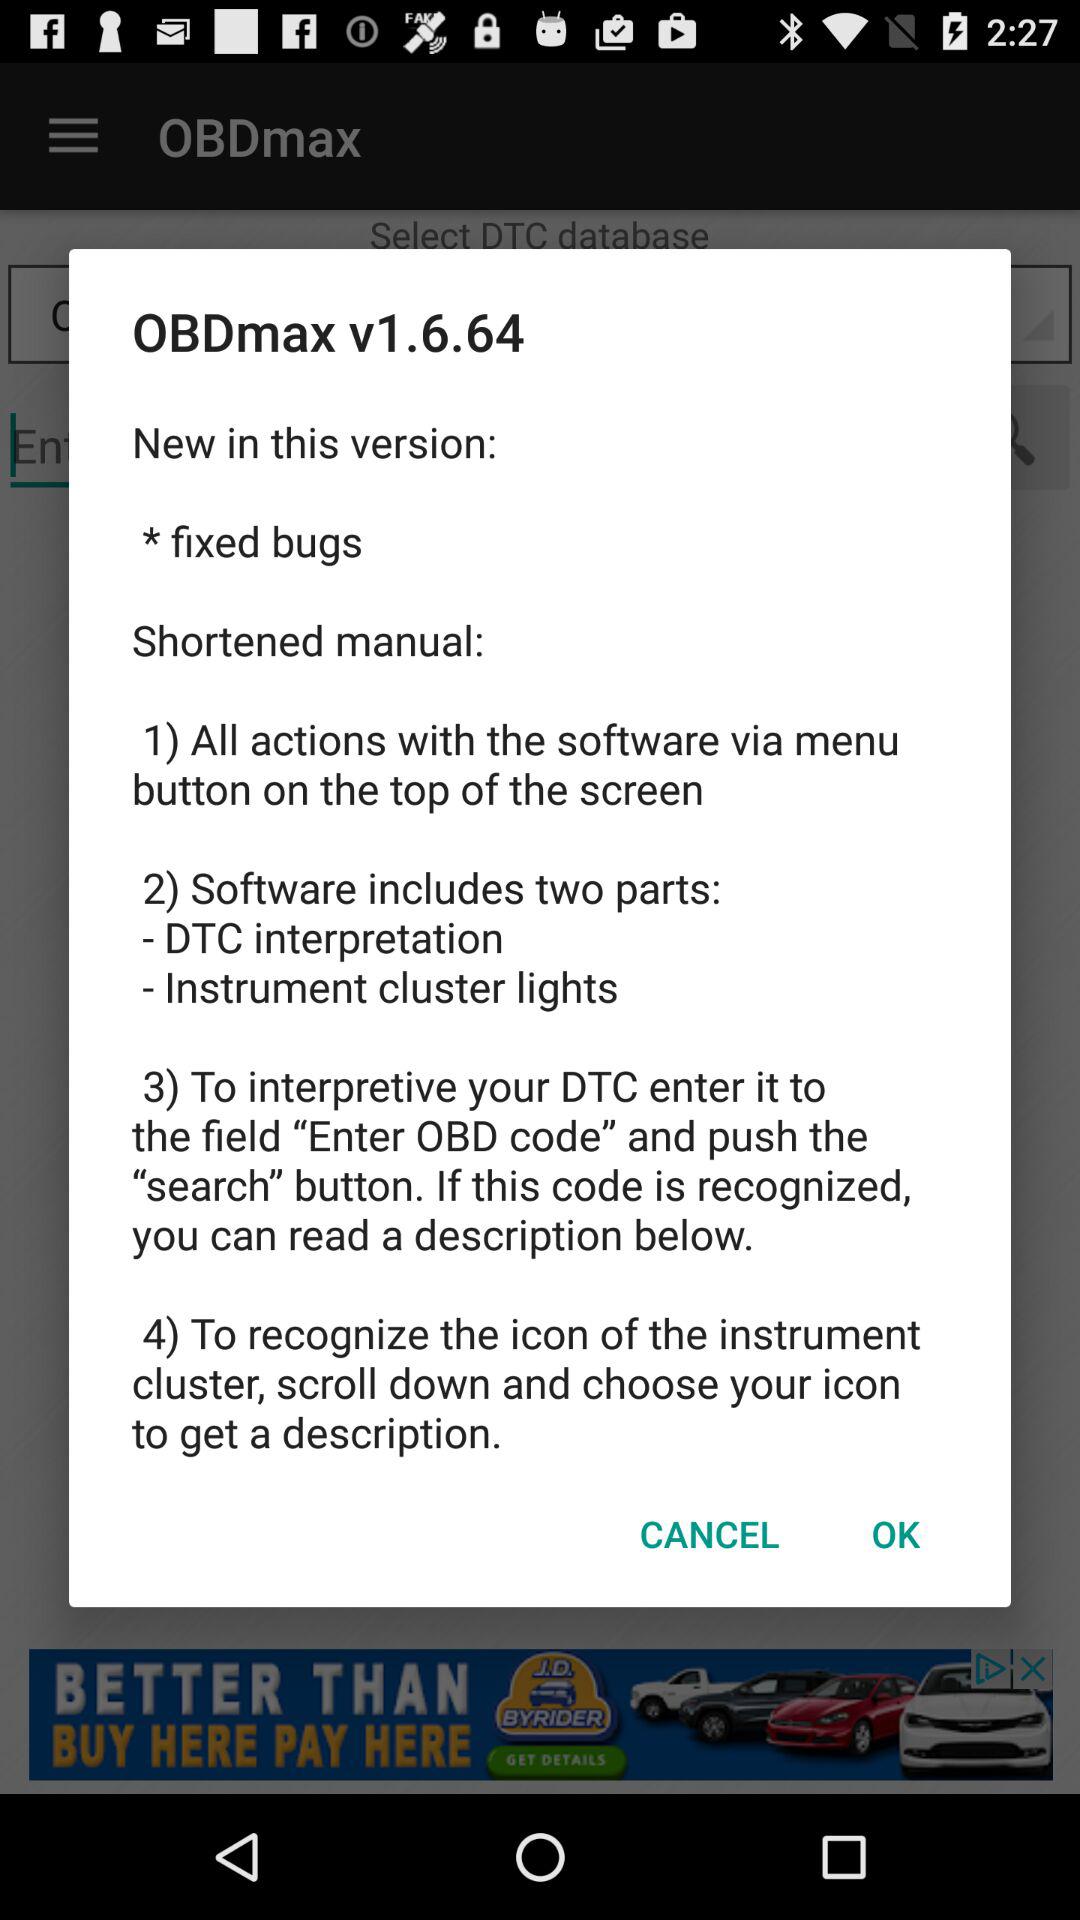 This screenshot has height=1920, width=1080. What do you see at coordinates (895, 1533) in the screenshot?
I see `tap the item below new in this icon` at bounding box center [895, 1533].